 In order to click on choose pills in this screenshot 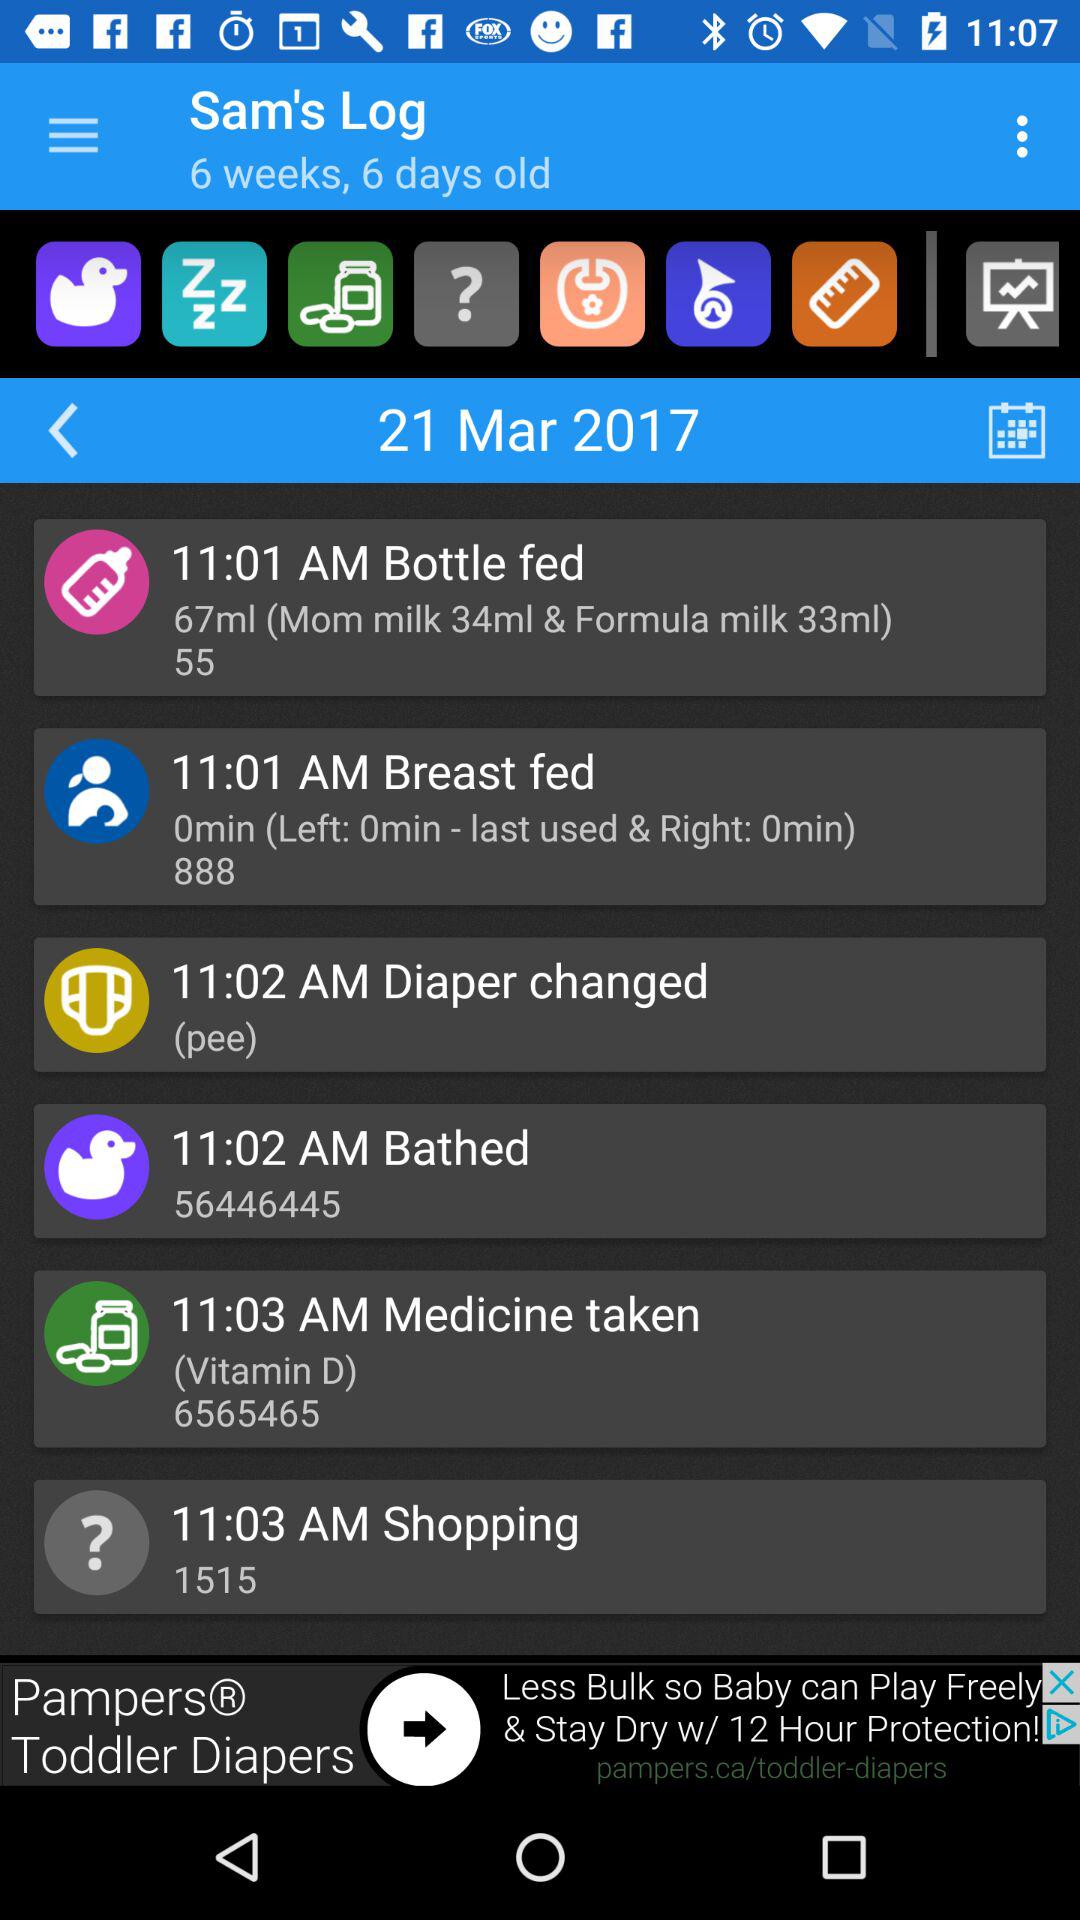, I will do `click(340, 294)`.